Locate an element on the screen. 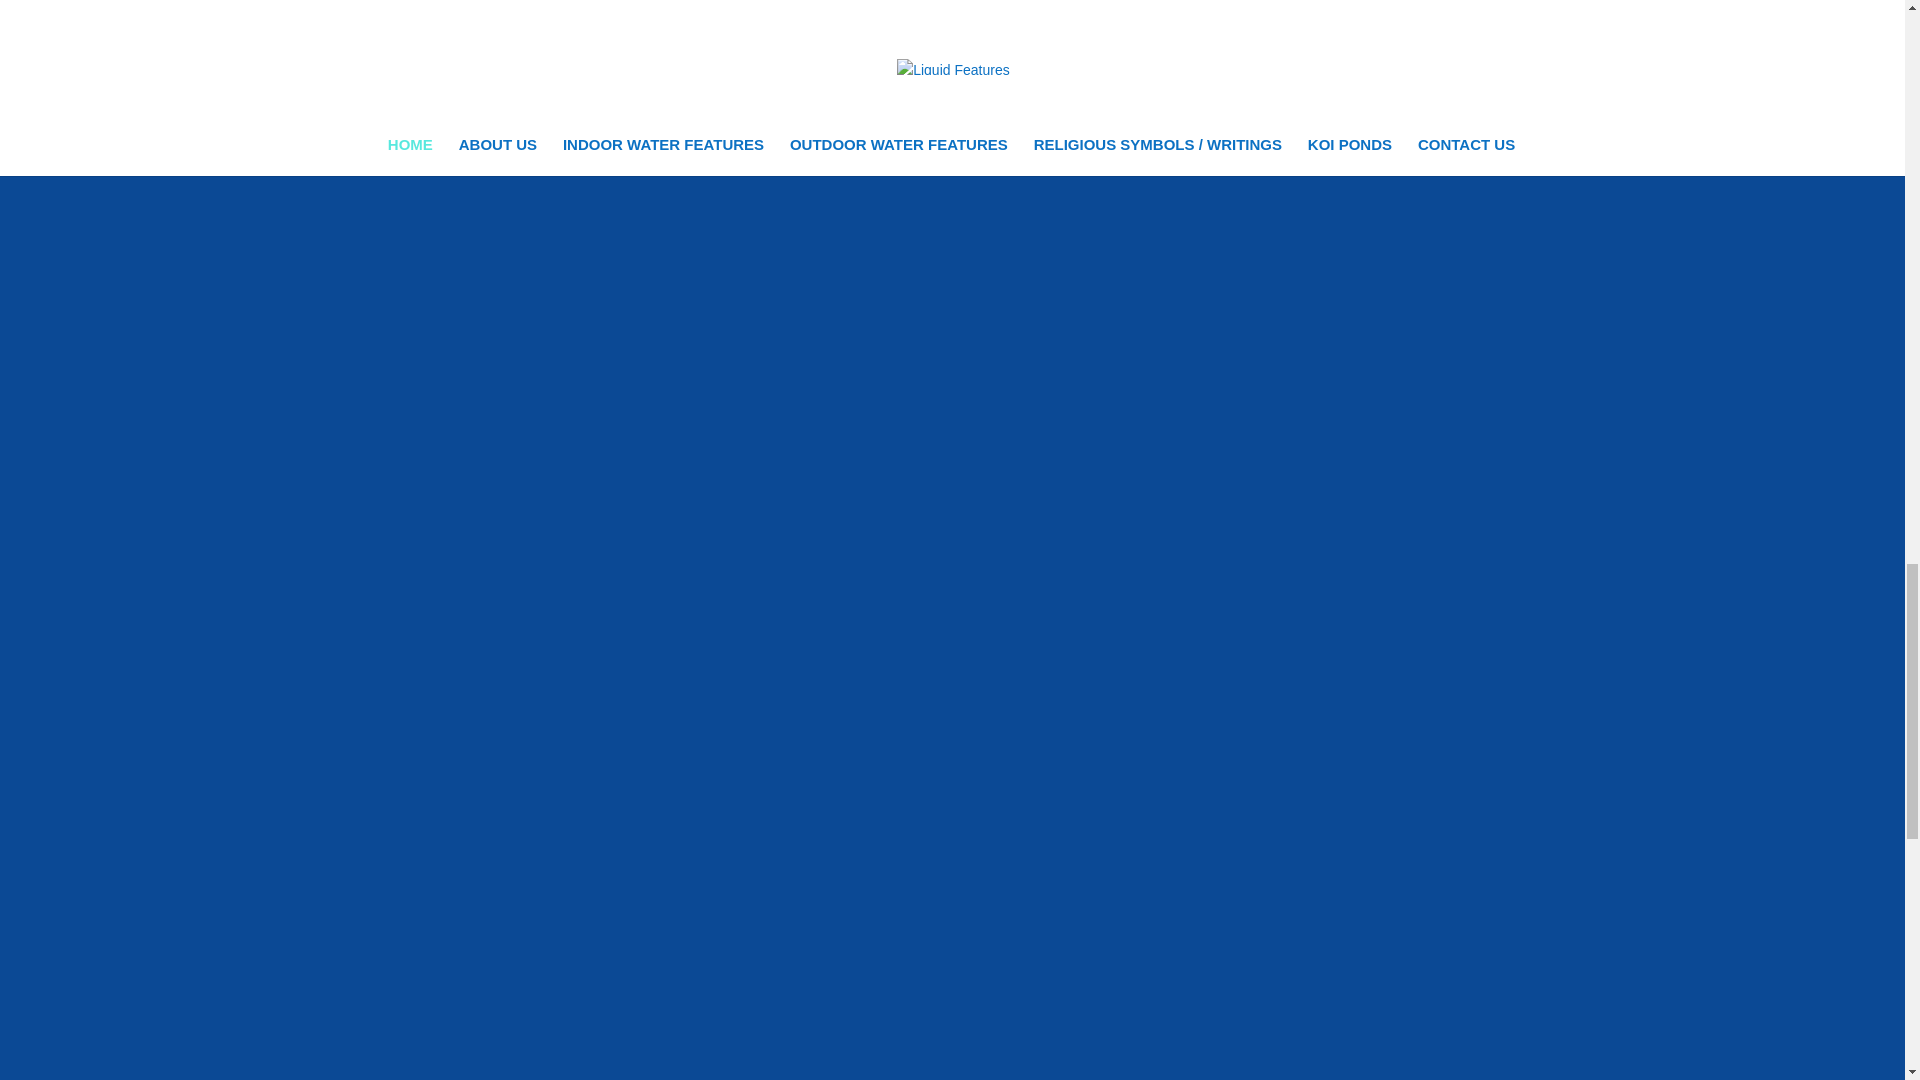 The height and width of the screenshot is (1080, 1920). Water Walls and Koi Pond with Foam Nozzles is located at coordinates (1221, 244).